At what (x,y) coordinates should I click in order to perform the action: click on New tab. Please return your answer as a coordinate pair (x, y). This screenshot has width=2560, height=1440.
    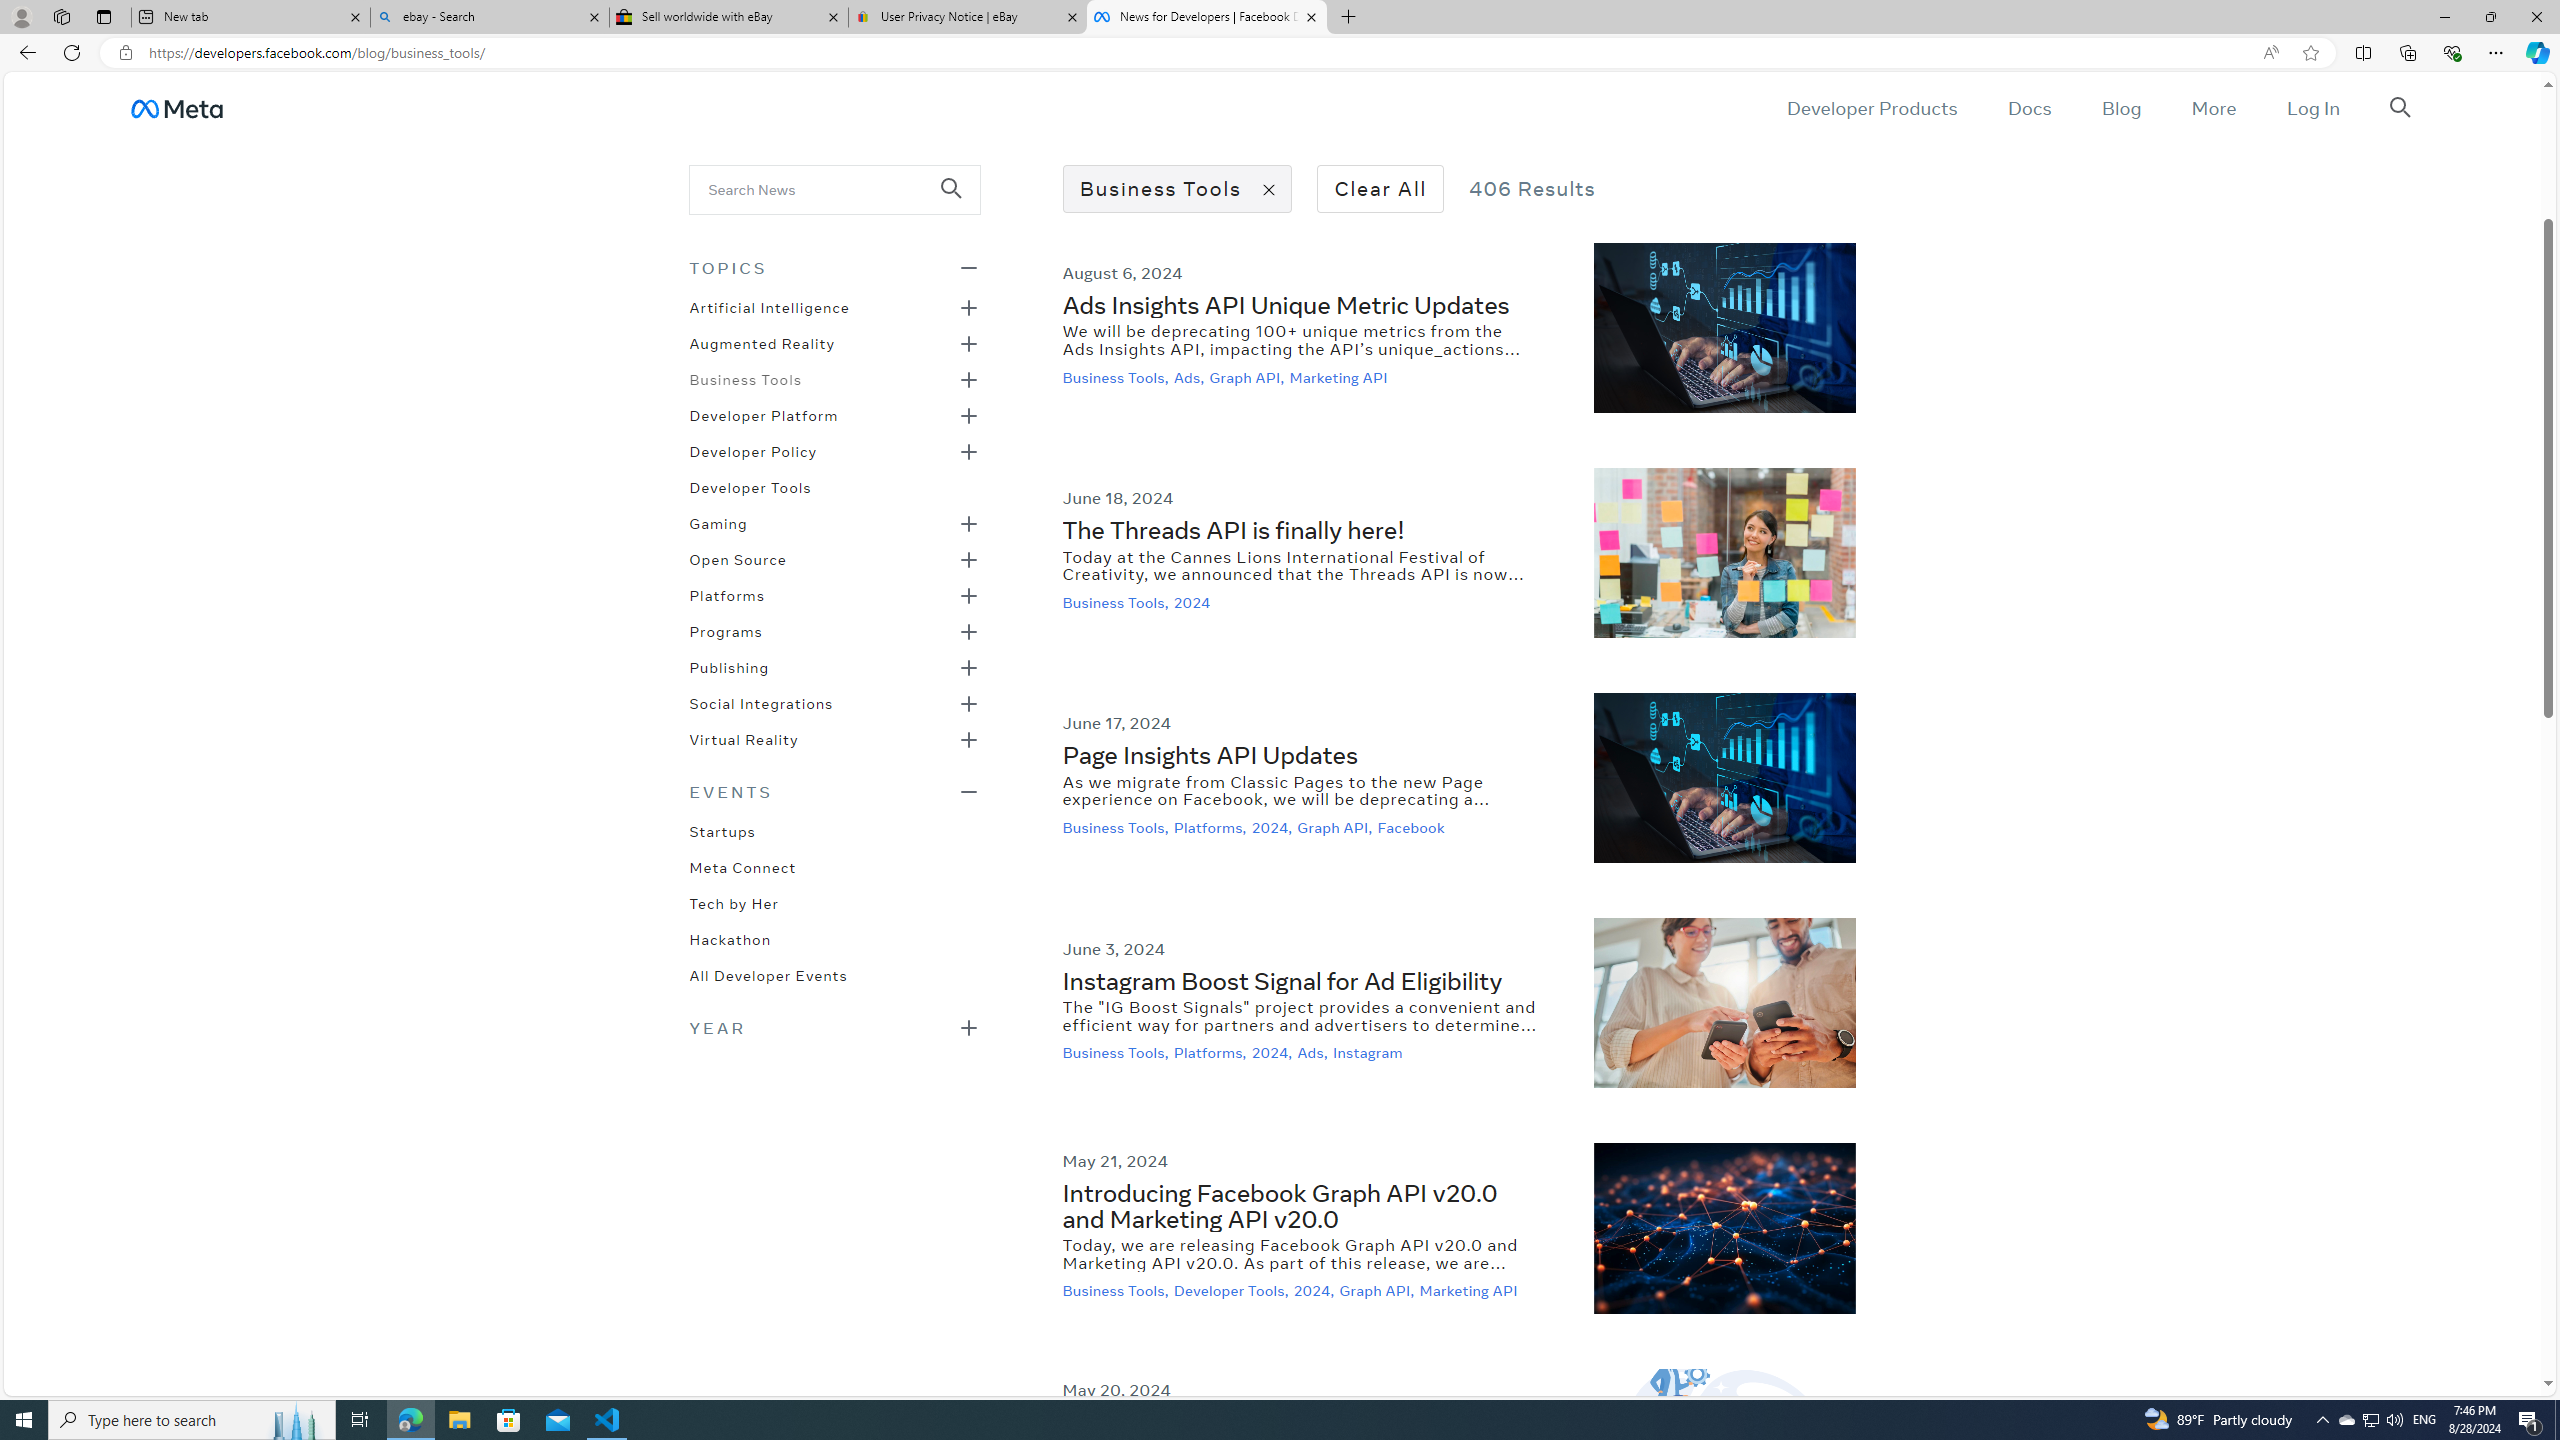
    Looking at the image, I should click on (250, 17).